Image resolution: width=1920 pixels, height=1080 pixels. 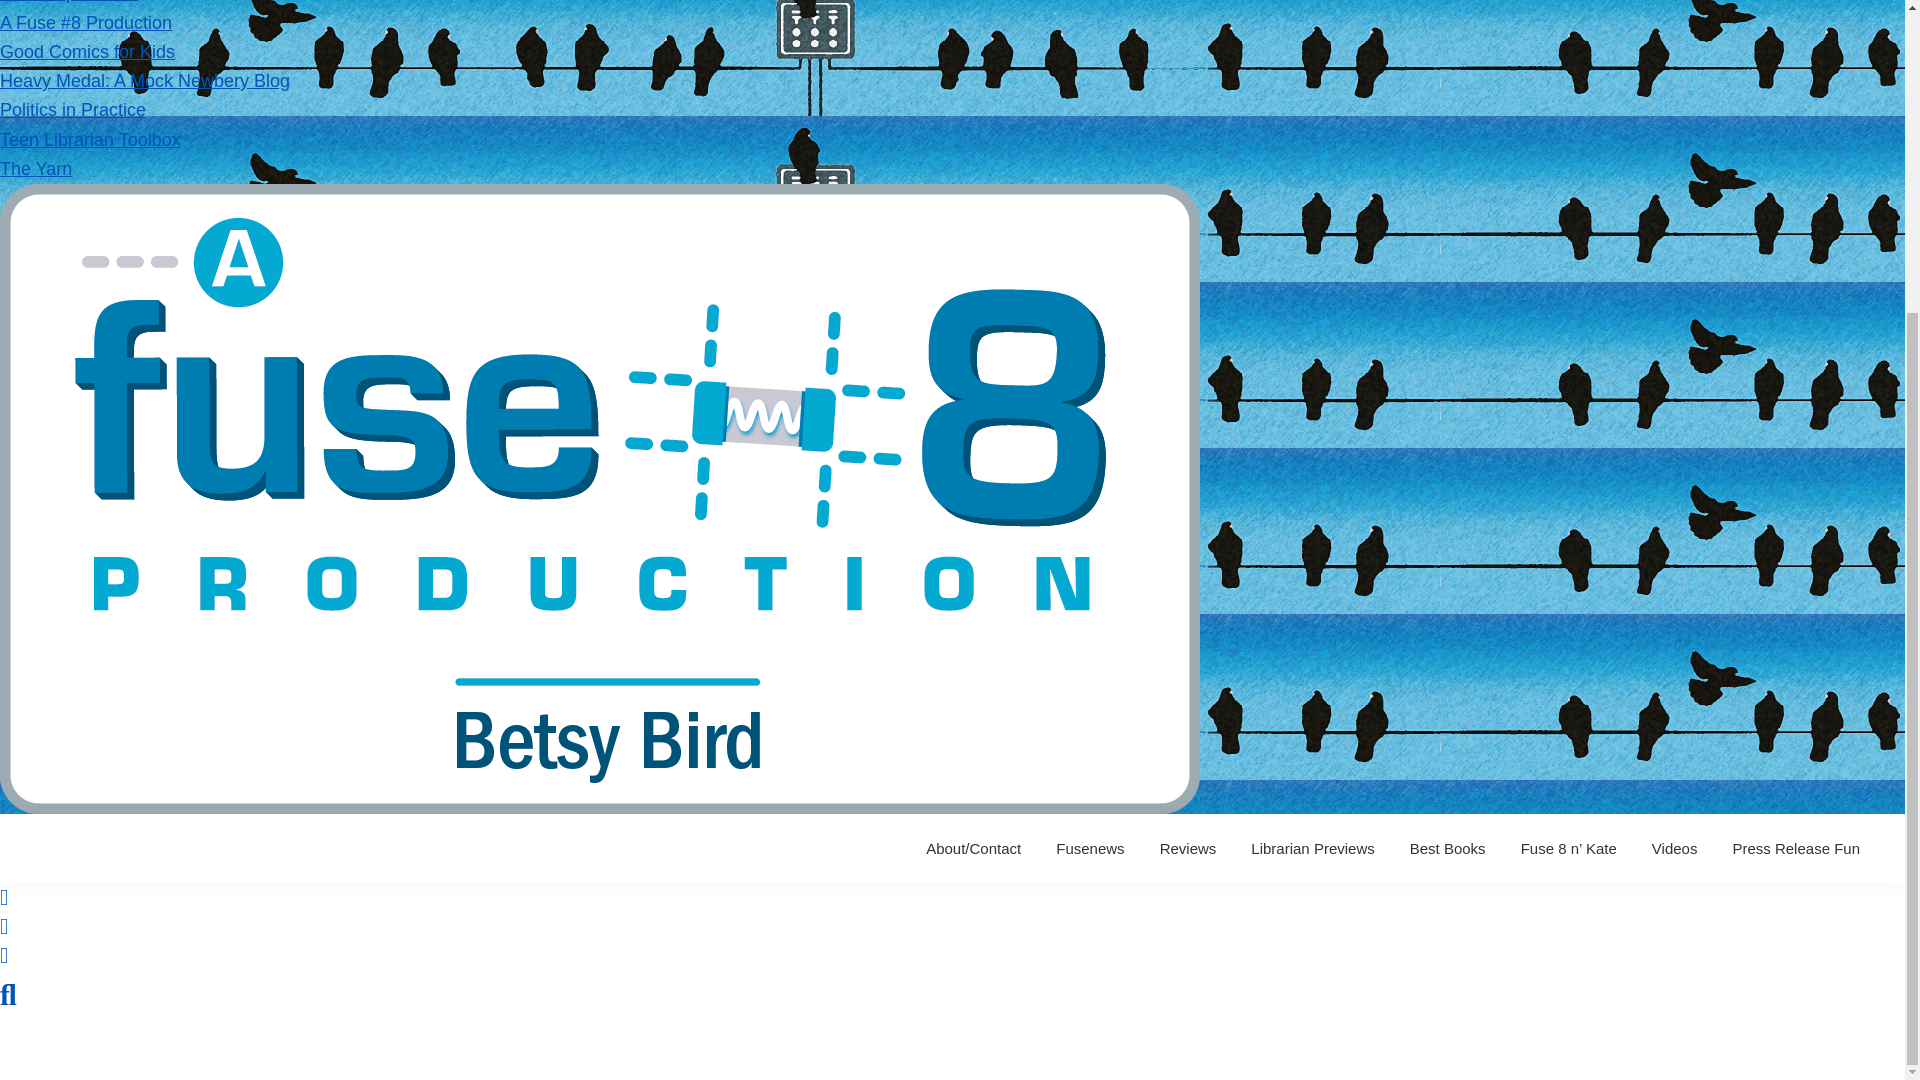 What do you see at coordinates (72, 110) in the screenshot?
I see `Politics in Practice` at bounding box center [72, 110].